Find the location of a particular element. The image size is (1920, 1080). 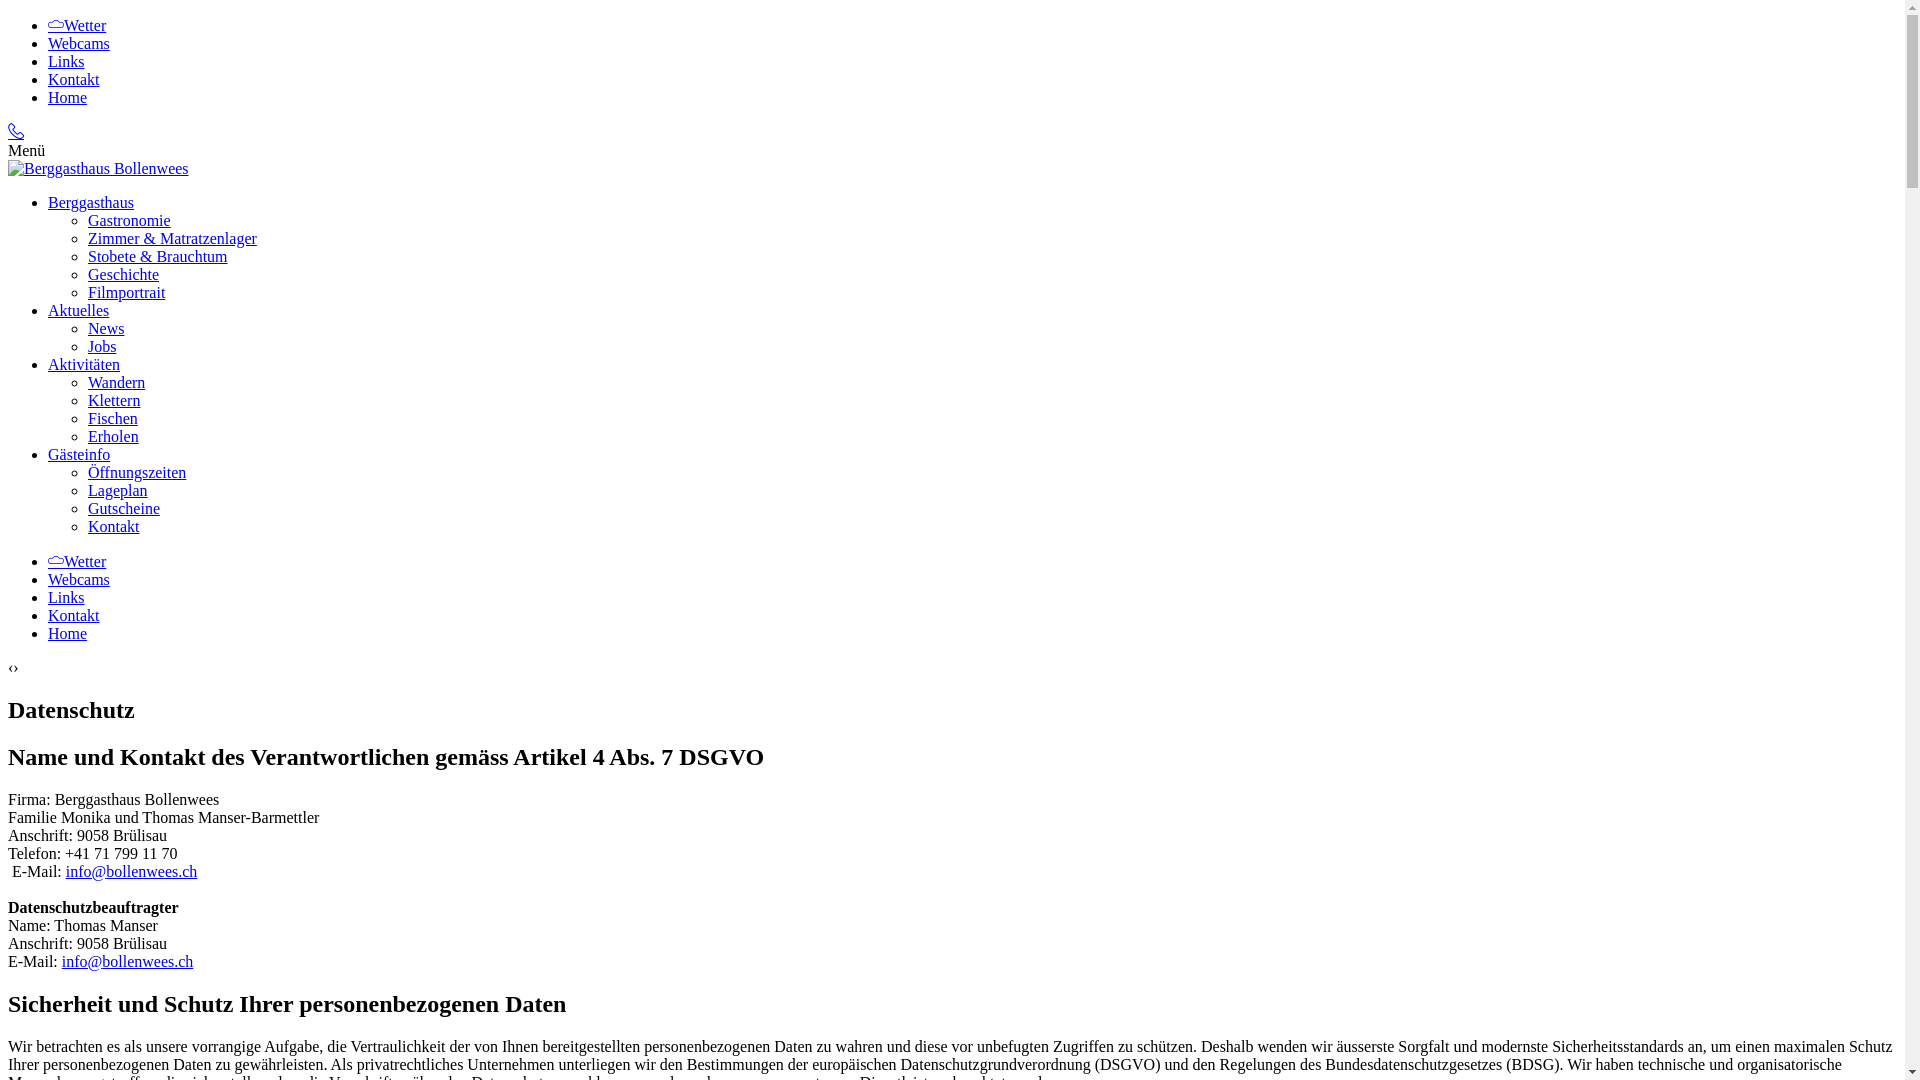

Jobs is located at coordinates (102, 346).